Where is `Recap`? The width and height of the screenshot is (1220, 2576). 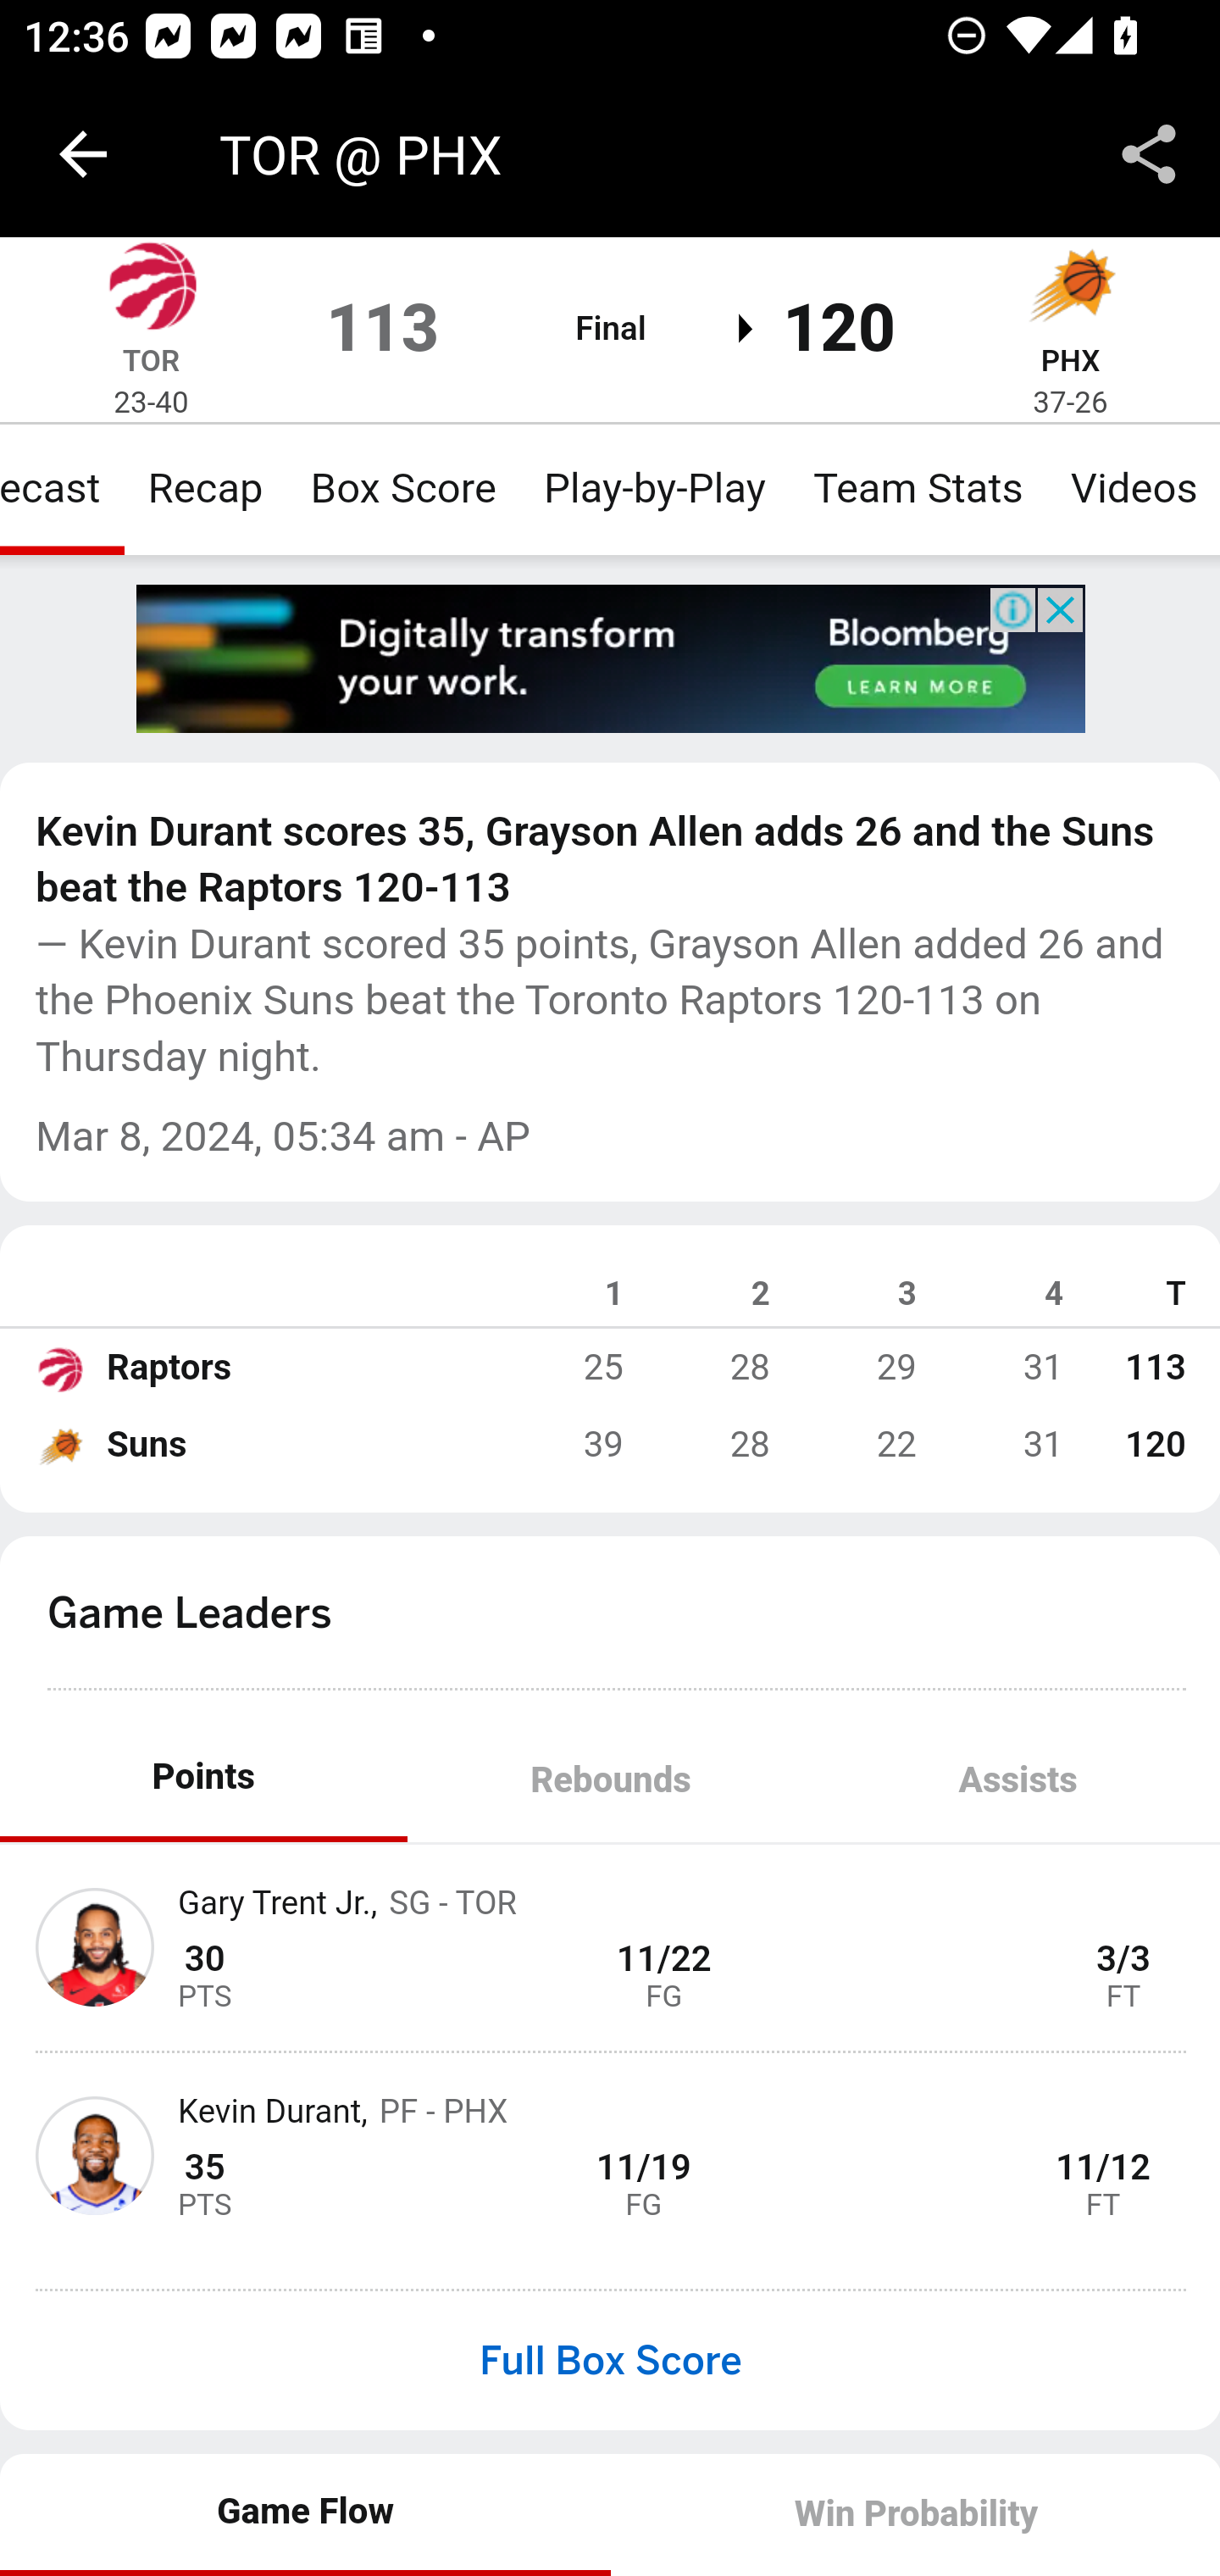 Recap is located at coordinates (203, 488).